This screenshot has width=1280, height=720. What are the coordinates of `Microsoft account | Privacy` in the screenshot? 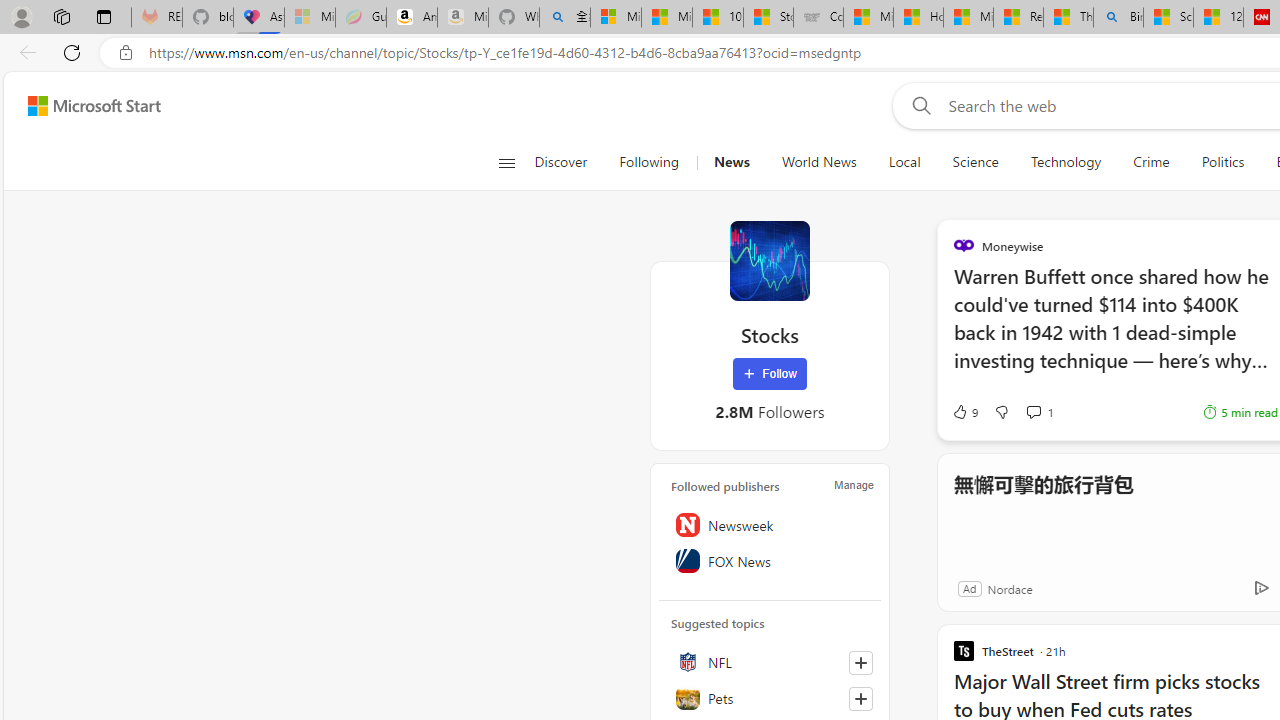 It's located at (616, 18).